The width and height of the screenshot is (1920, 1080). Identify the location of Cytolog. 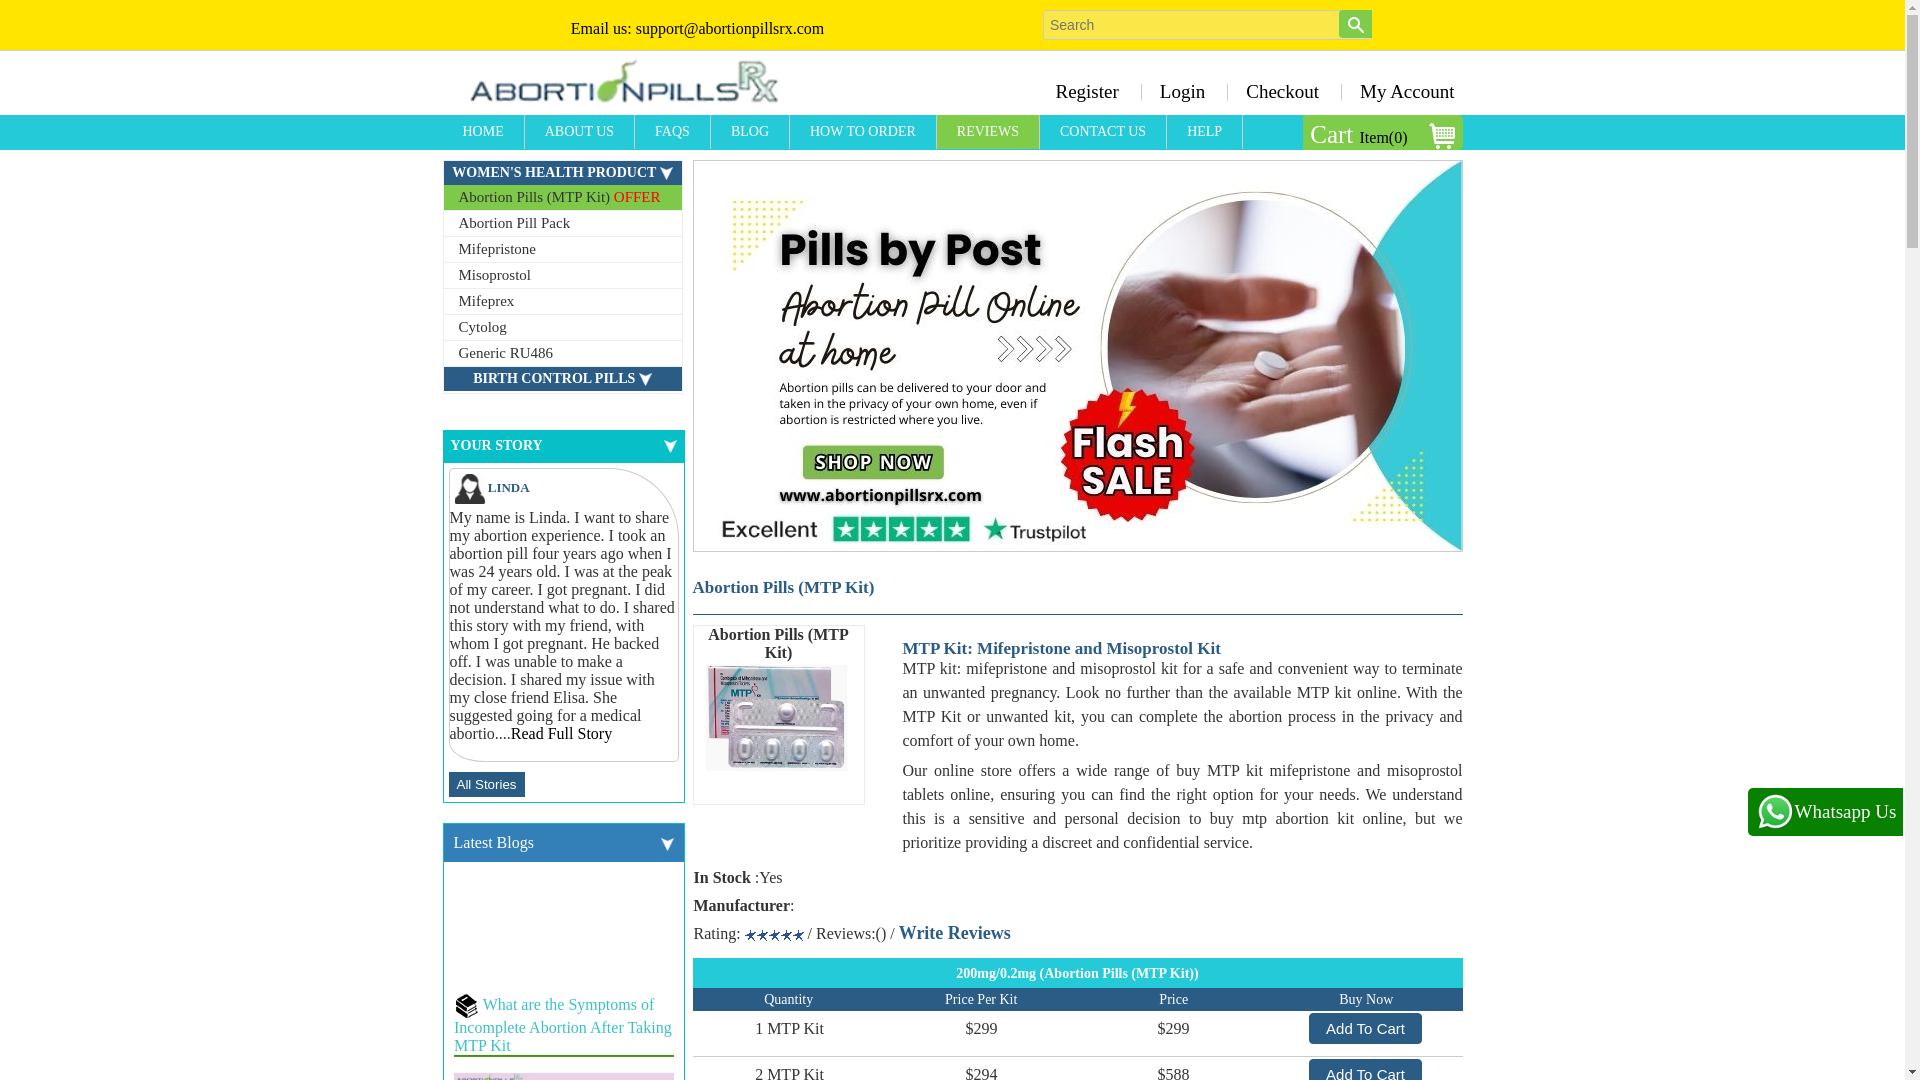
(562, 328).